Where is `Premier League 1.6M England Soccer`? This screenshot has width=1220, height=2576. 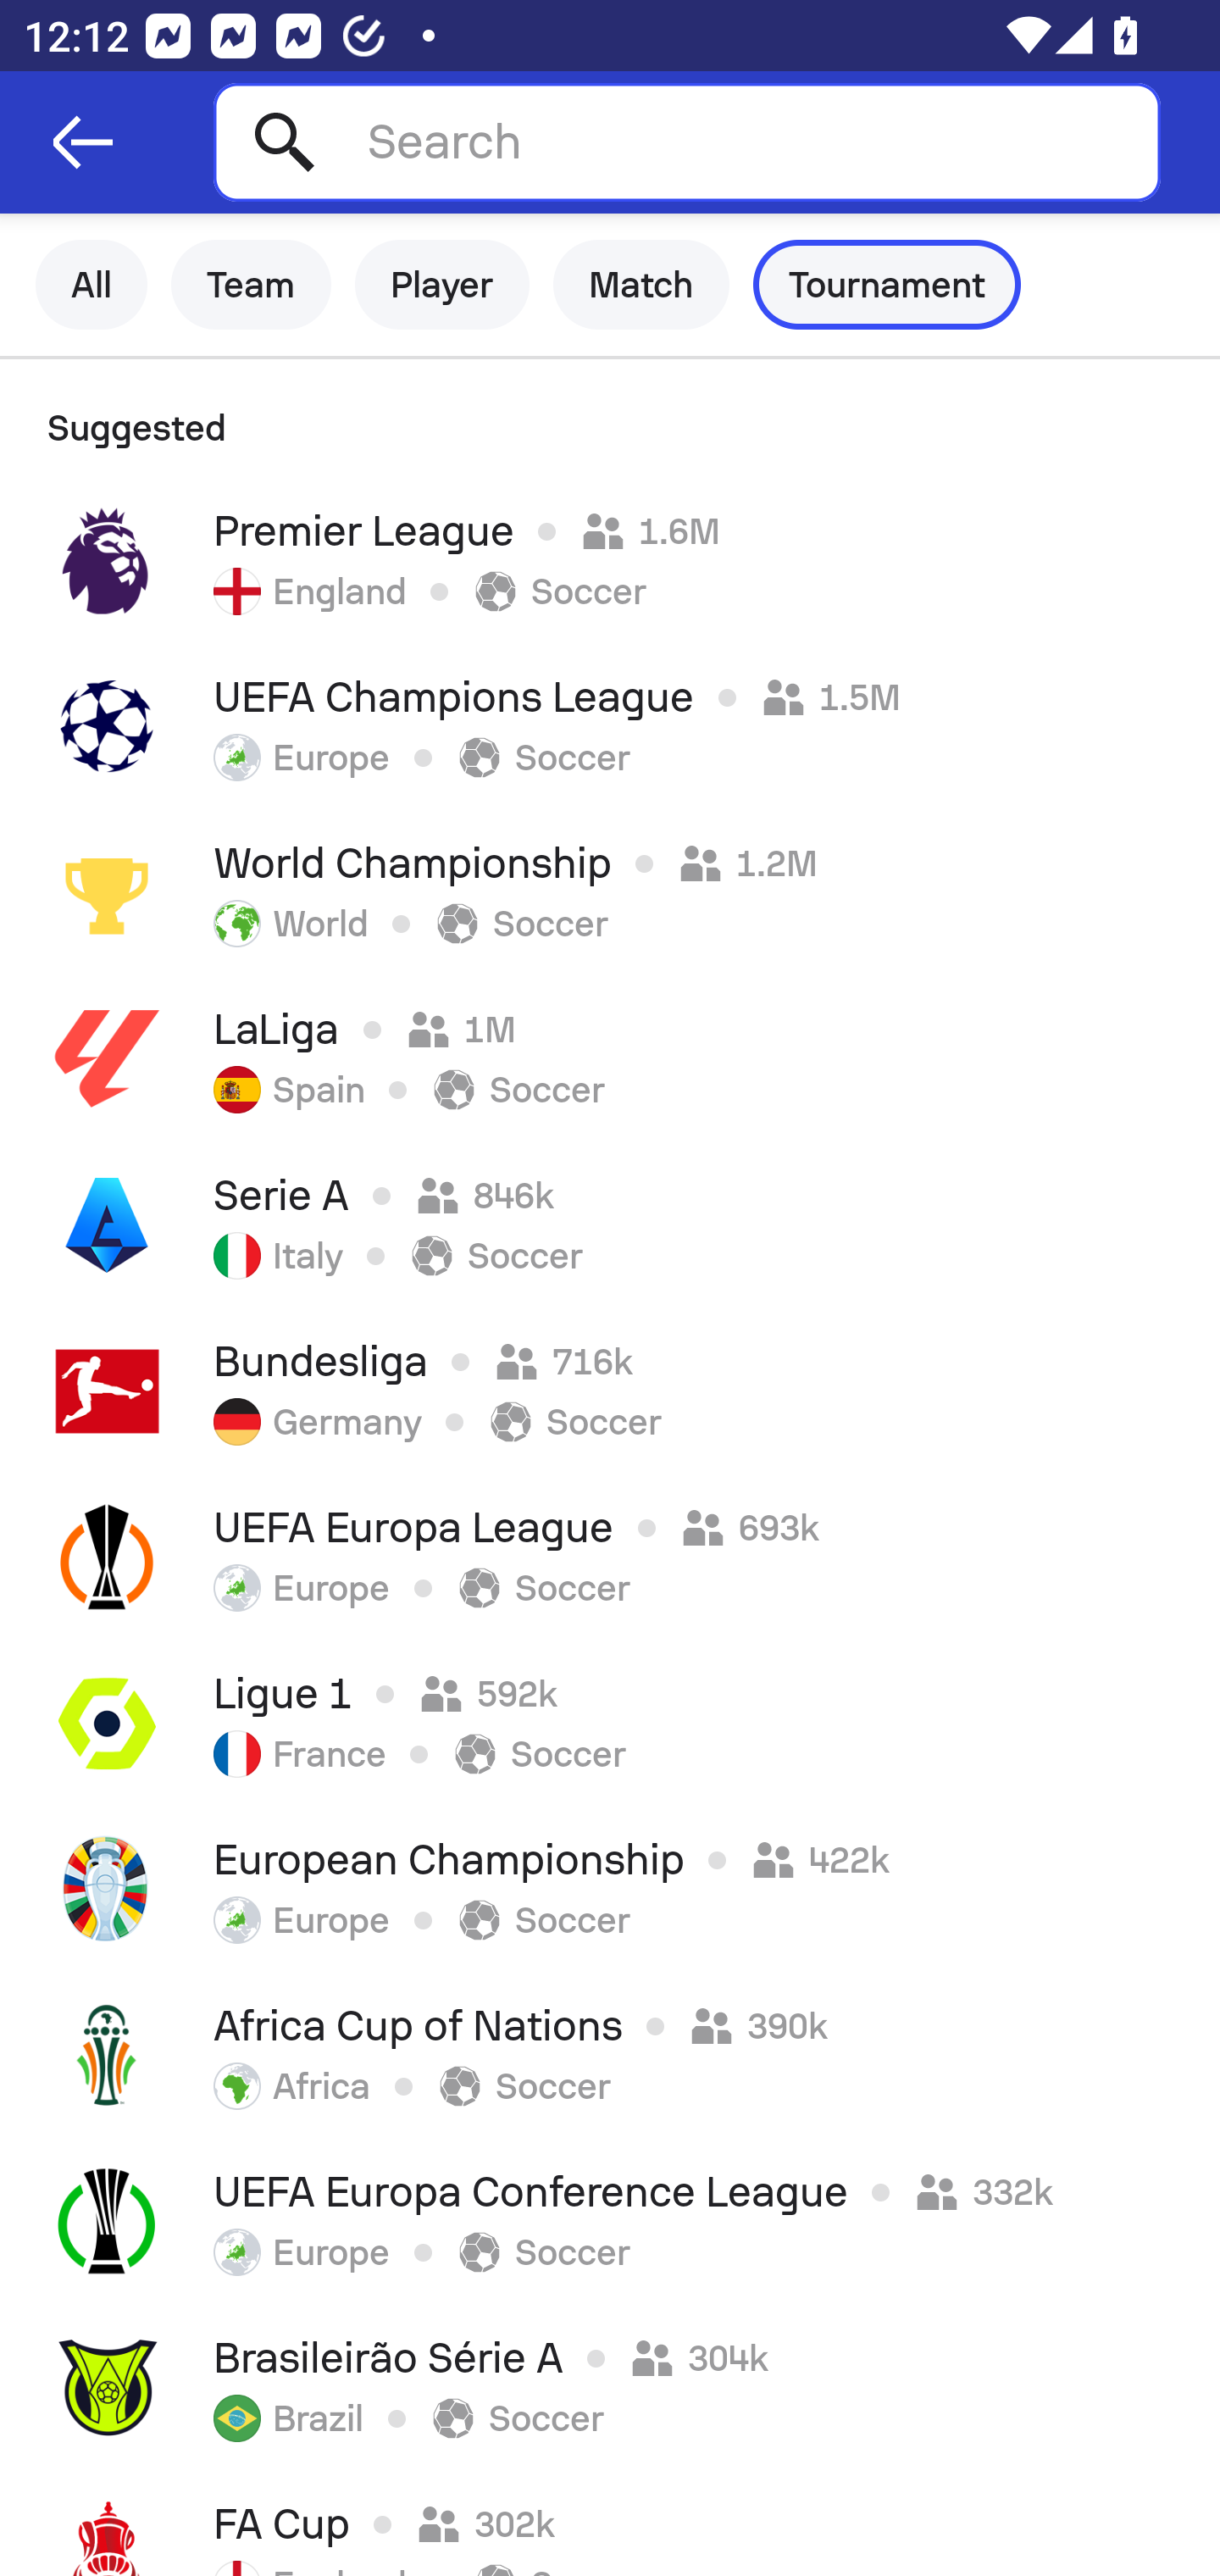 Premier League 1.6M England Soccer is located at coordinates (610, 561).